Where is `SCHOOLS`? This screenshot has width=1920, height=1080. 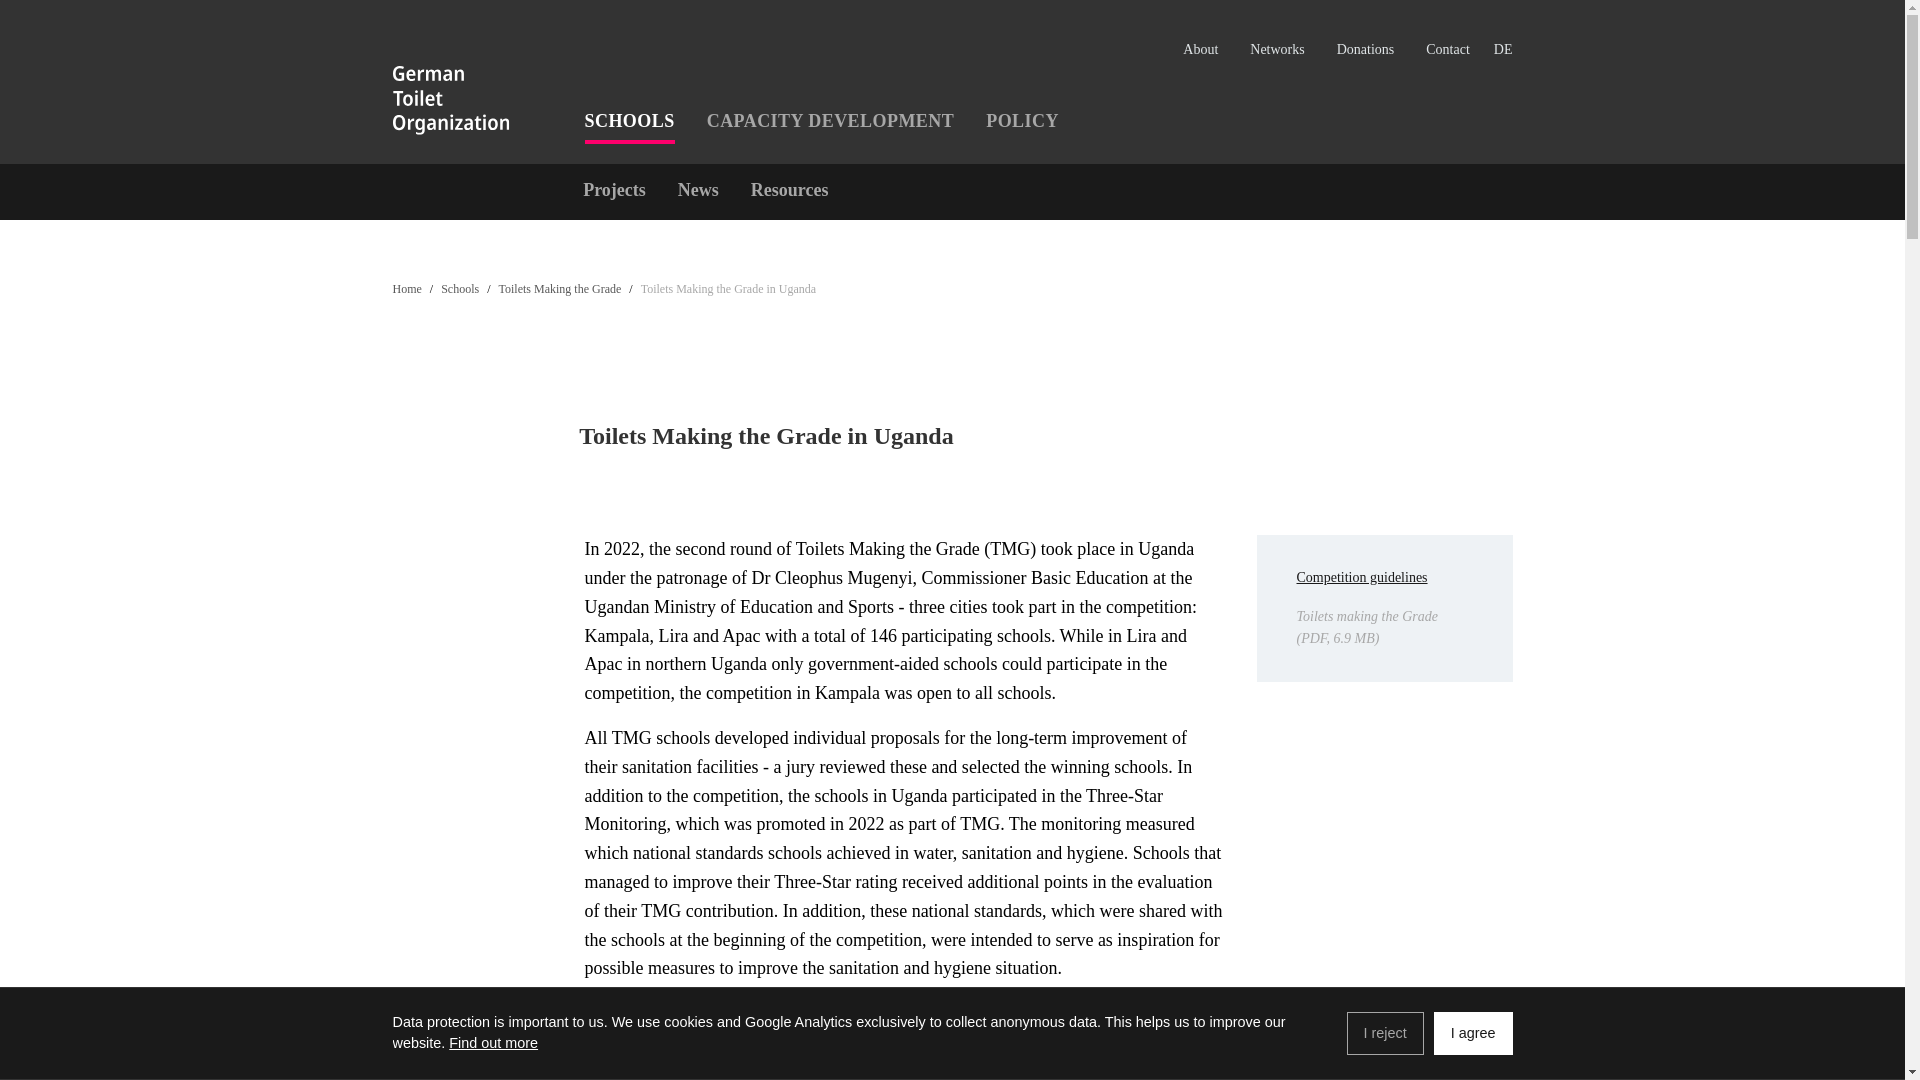
SCHOOLS is located at coordinates (628, 121).